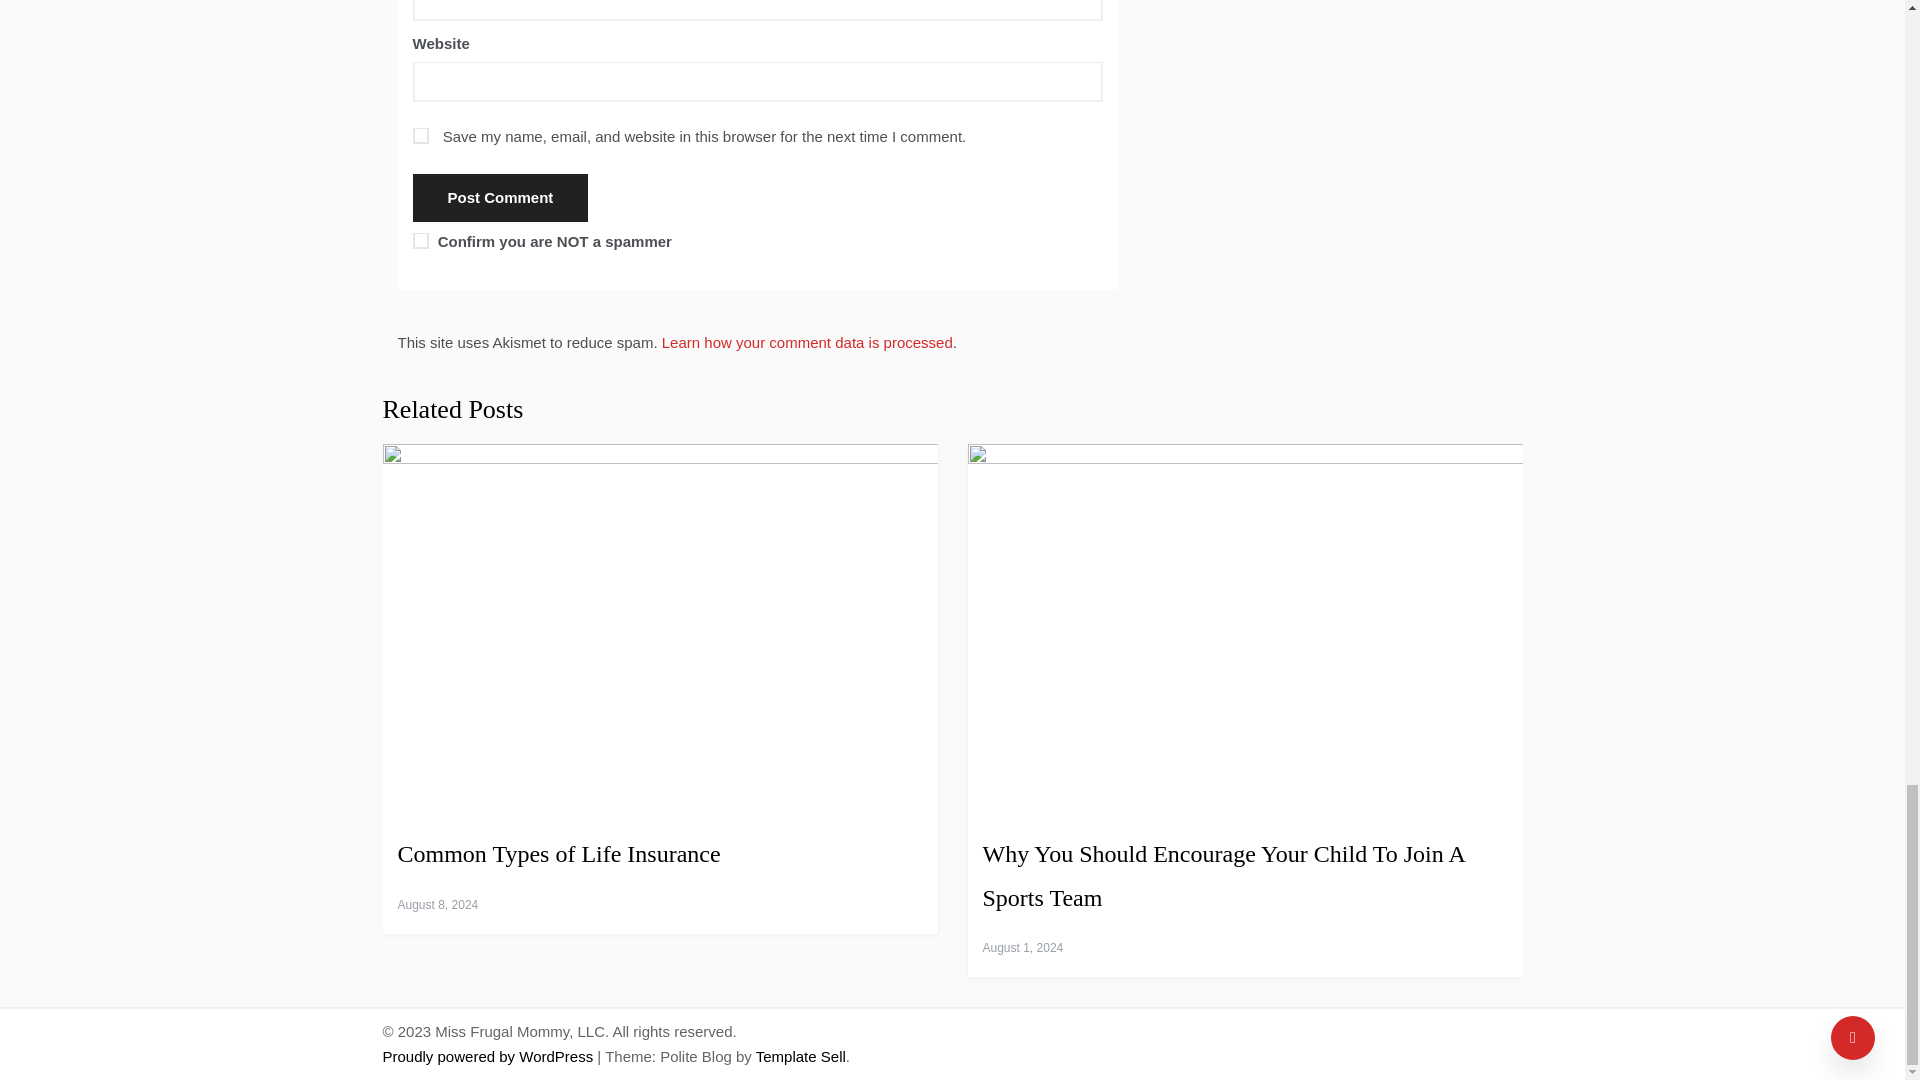 Image resolution: width=1920 pixels, height=1080 pixels. What do you see at coordinates (420, 241) in the screenshot?
I see `on` at bounding box center [420, 241].